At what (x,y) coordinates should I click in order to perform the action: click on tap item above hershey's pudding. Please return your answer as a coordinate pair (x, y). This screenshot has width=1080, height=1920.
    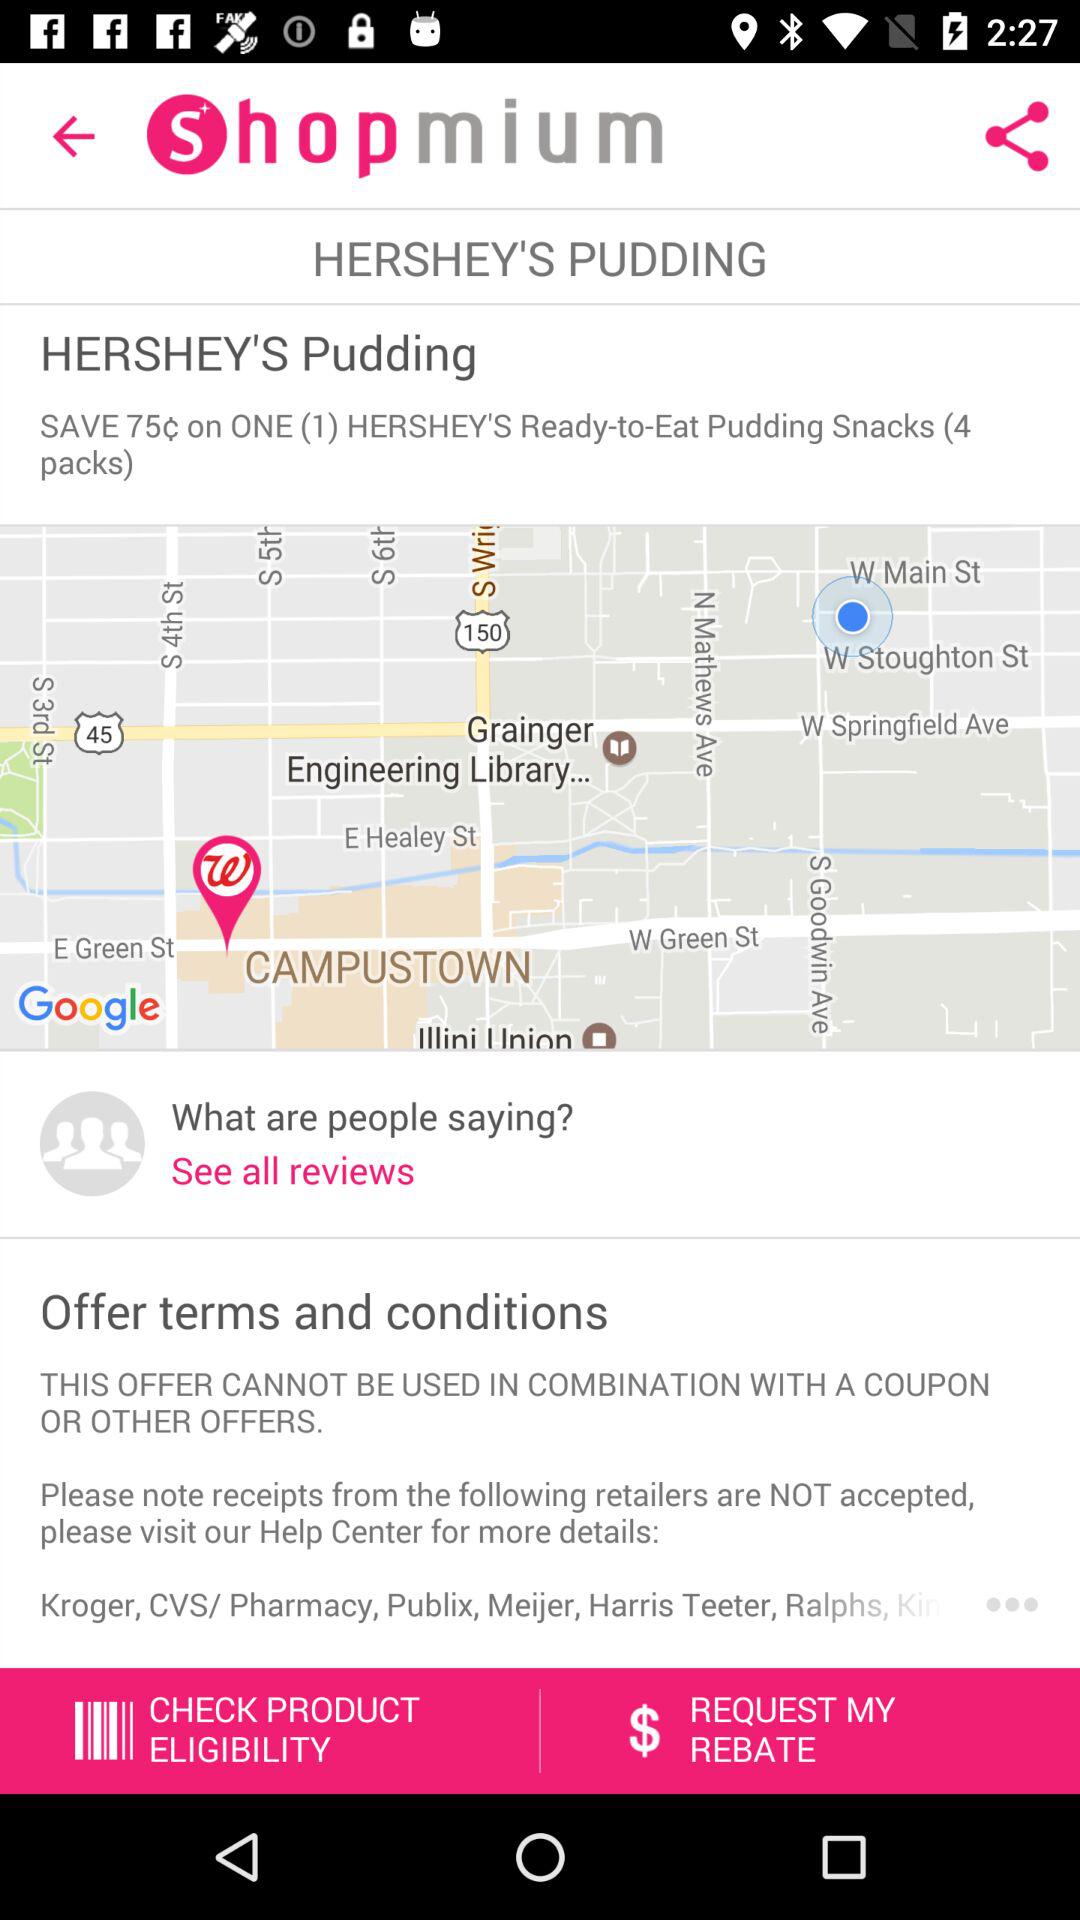
    Looking at the image, I should click on (73, 136).